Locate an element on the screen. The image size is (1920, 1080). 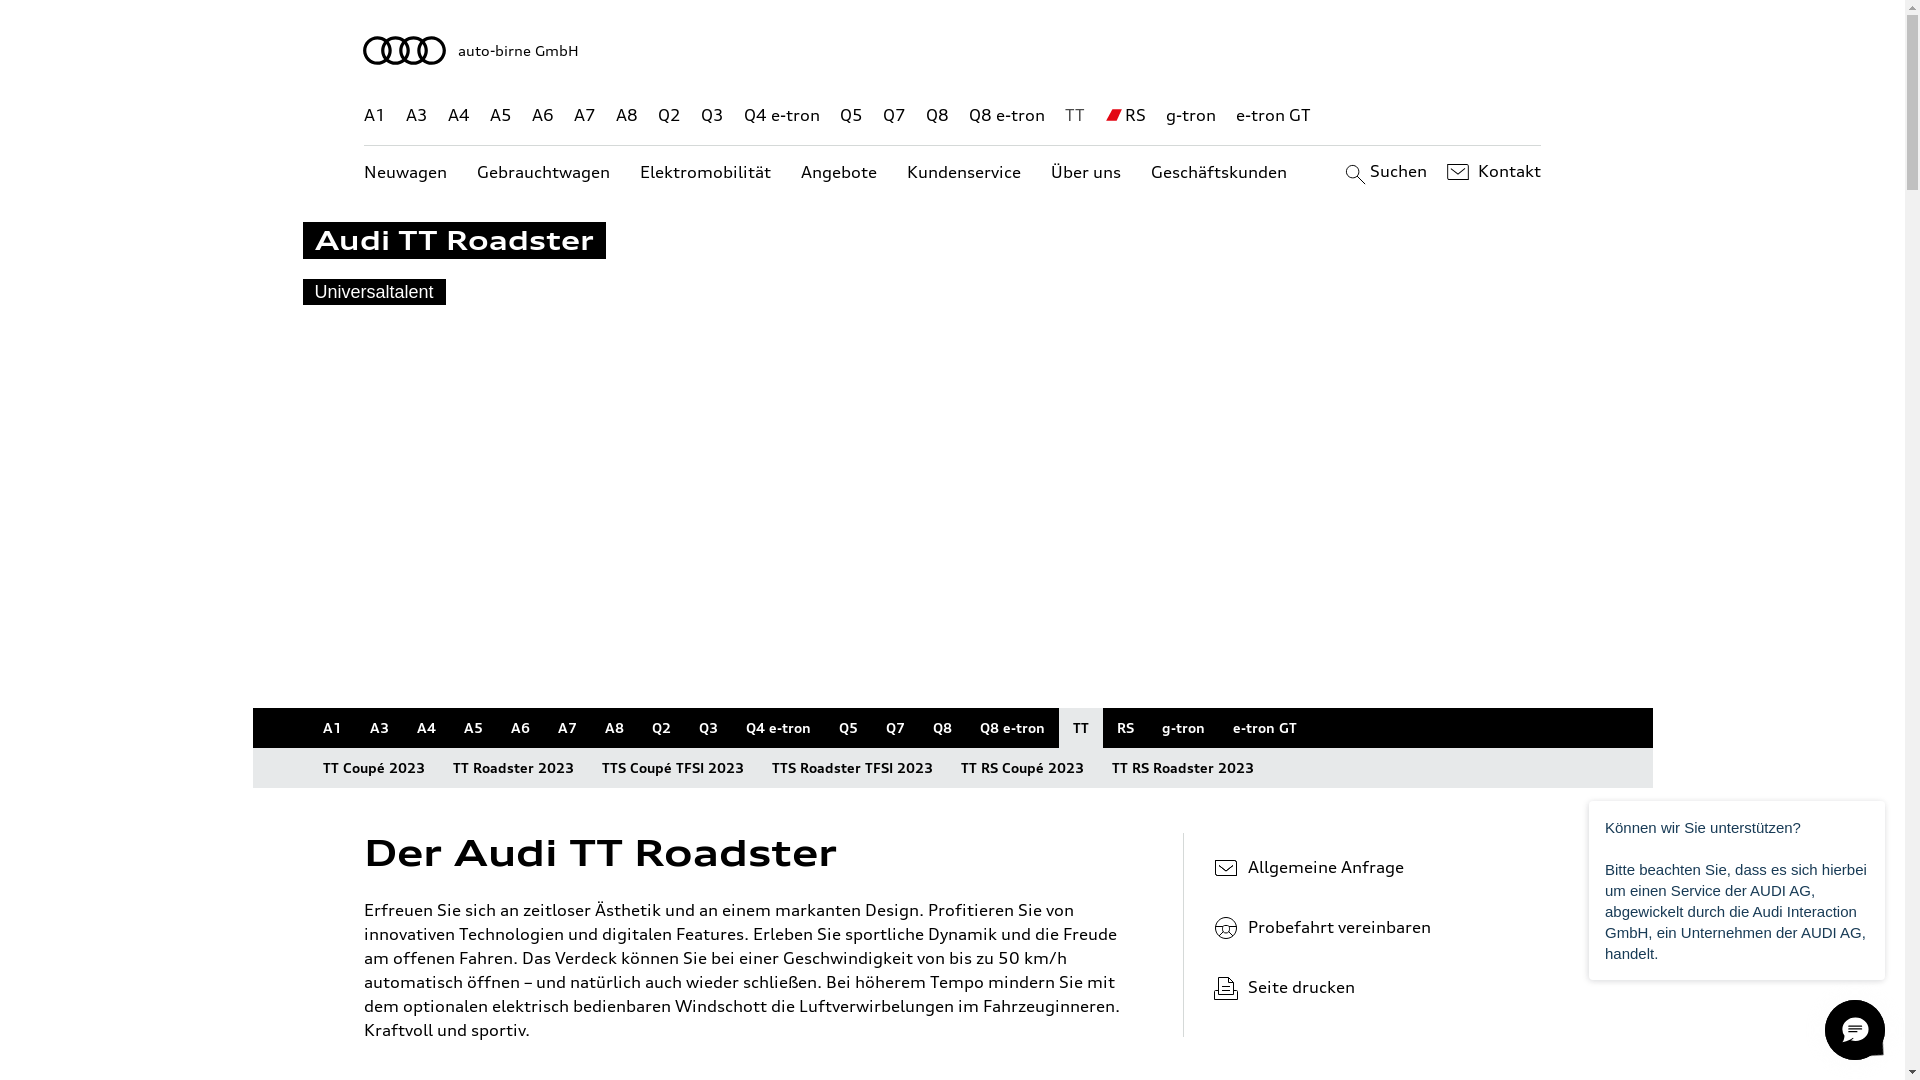
Q3 is located at coordinates (708, 728).